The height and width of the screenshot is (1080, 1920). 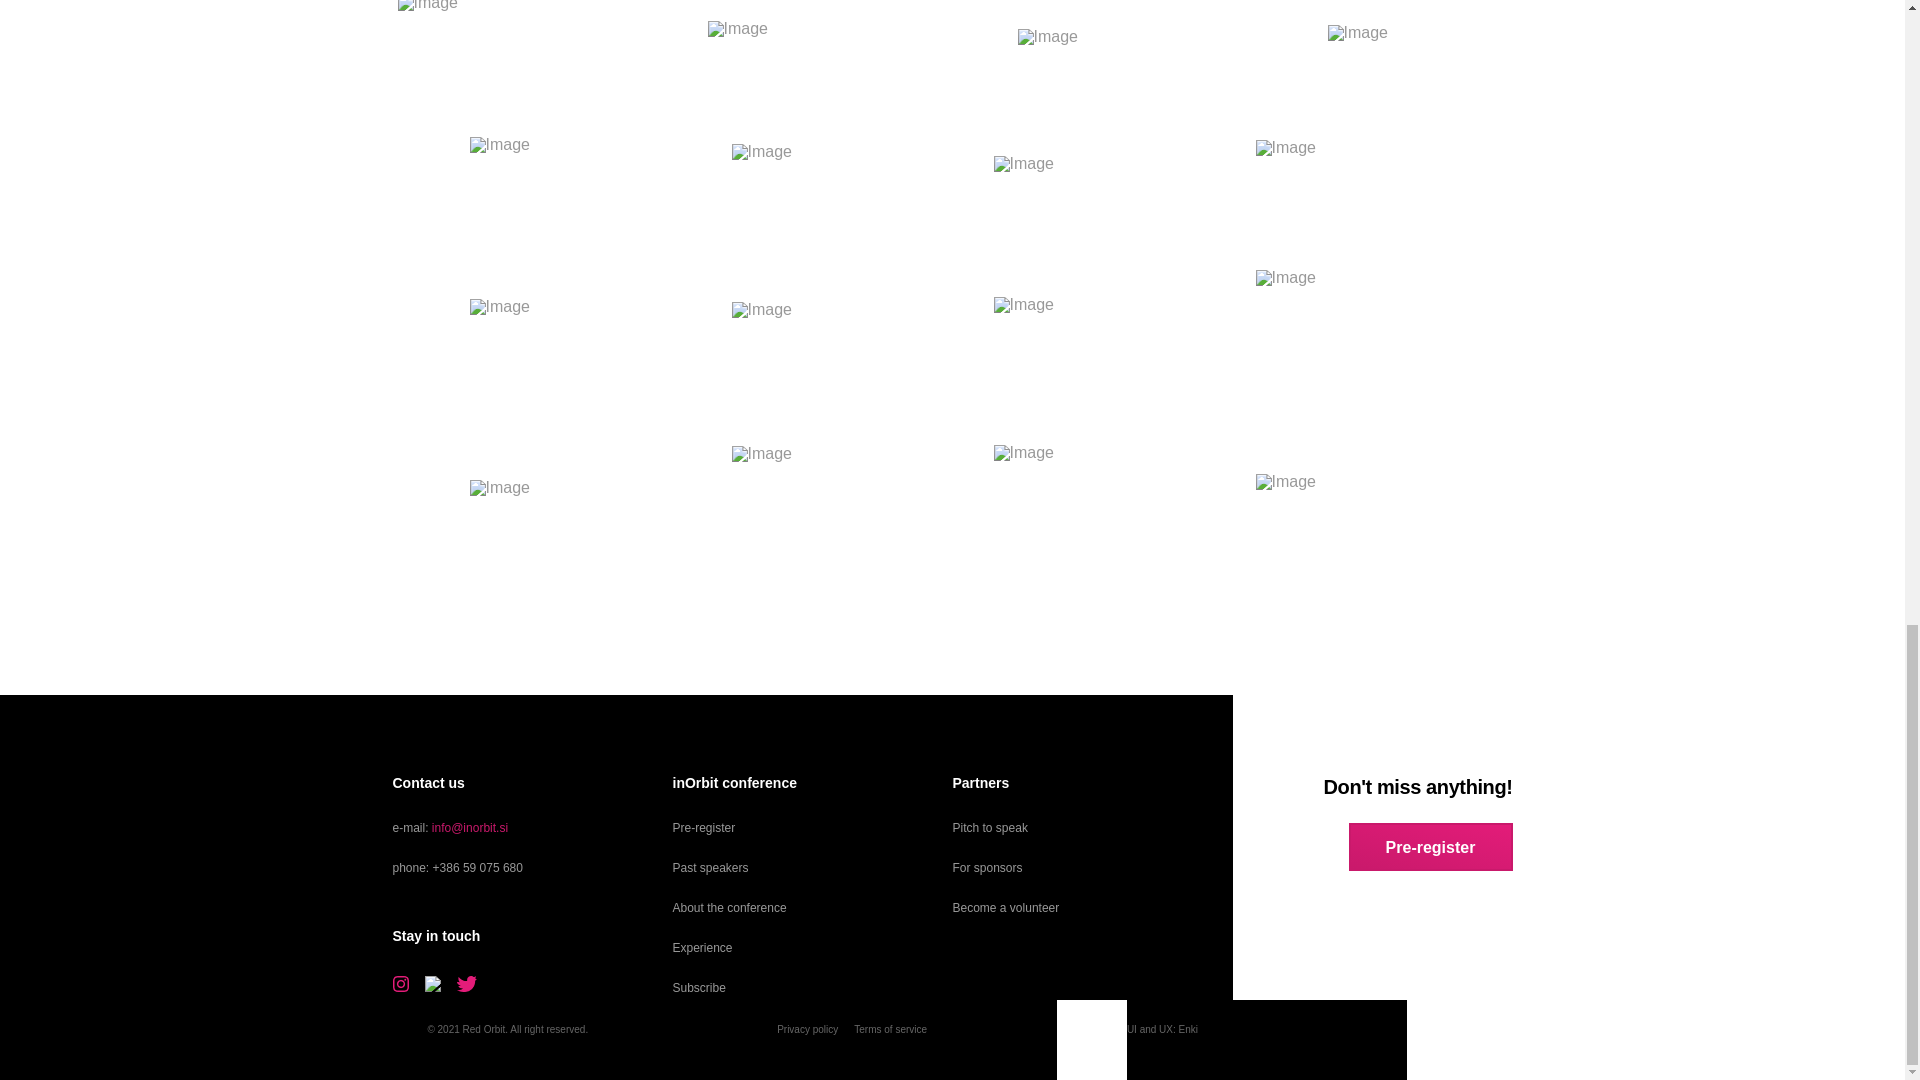 I want to click on Subscribe, so click(x=698, y=987).